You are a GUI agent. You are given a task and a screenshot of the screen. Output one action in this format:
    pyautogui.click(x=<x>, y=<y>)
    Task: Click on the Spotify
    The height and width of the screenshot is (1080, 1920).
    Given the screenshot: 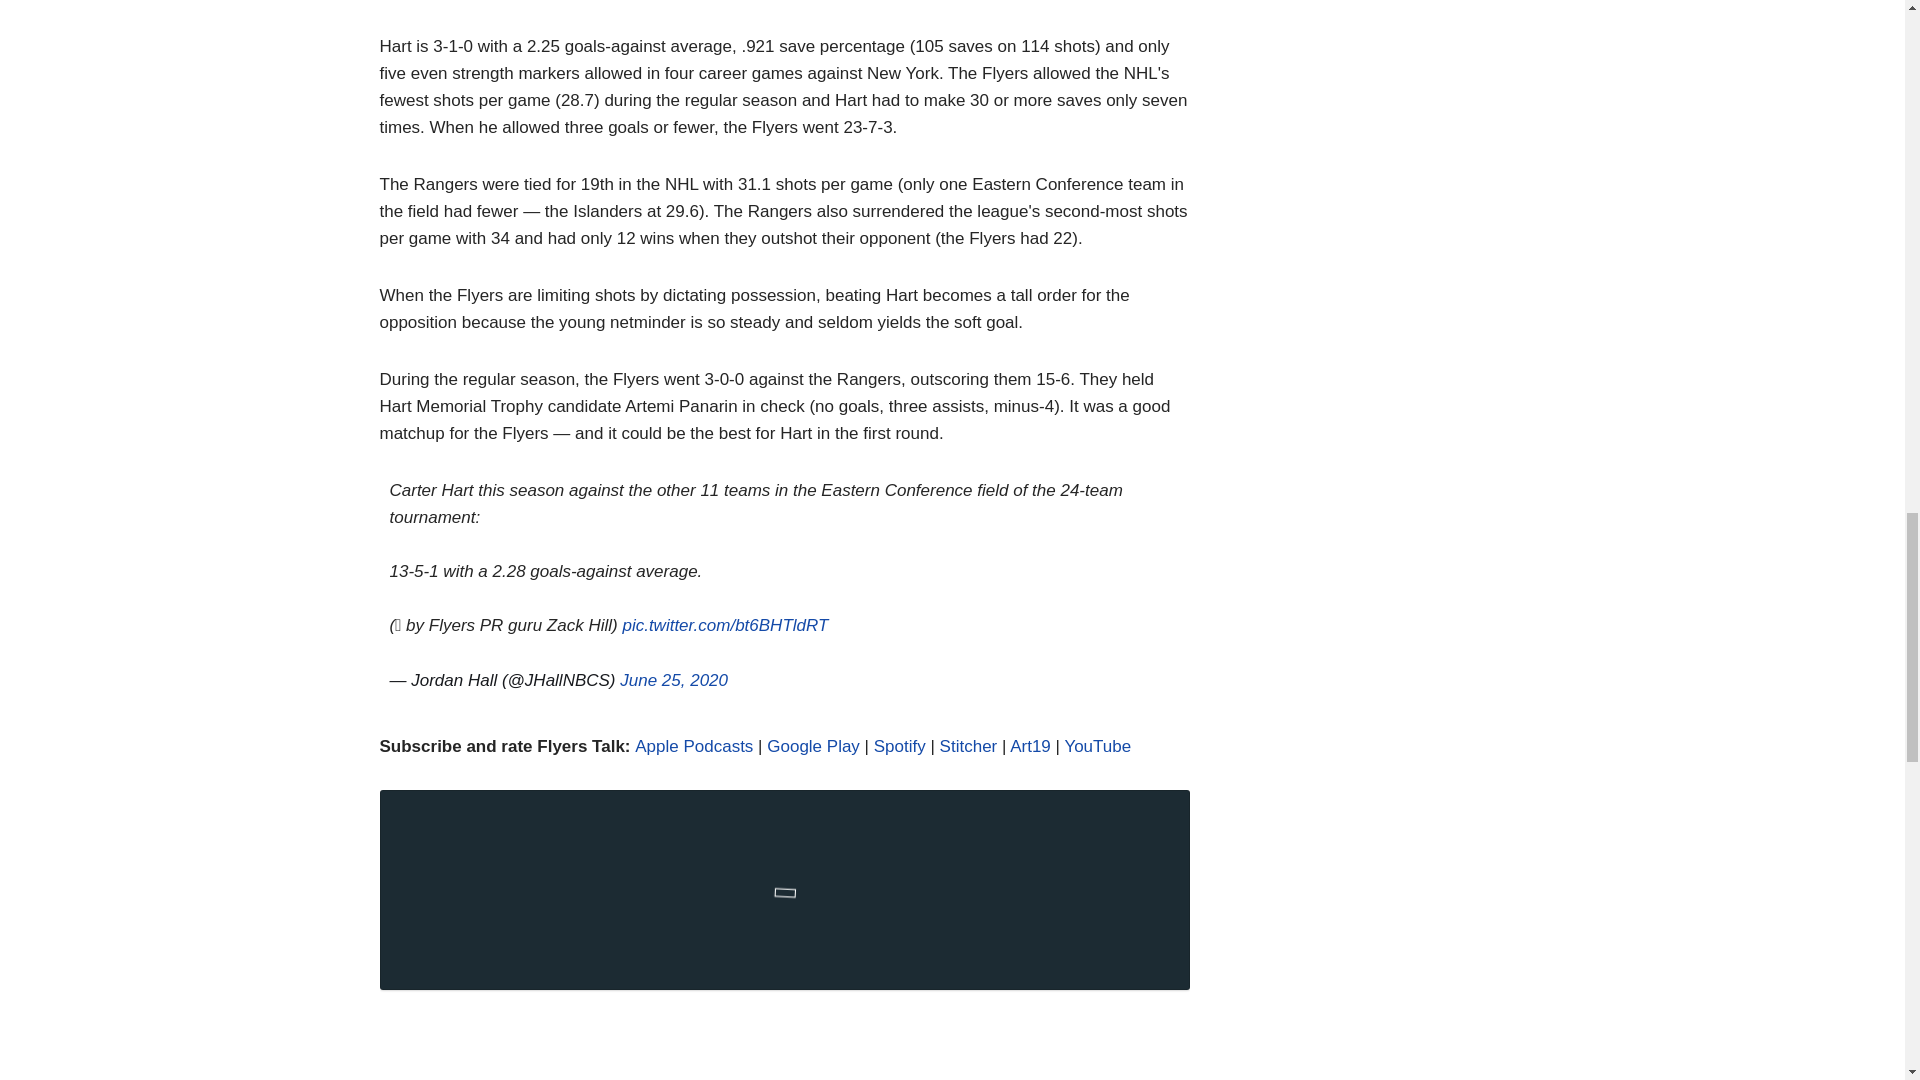 What is the action you would take?
    pyautogui.click(x=899, y=746)
    